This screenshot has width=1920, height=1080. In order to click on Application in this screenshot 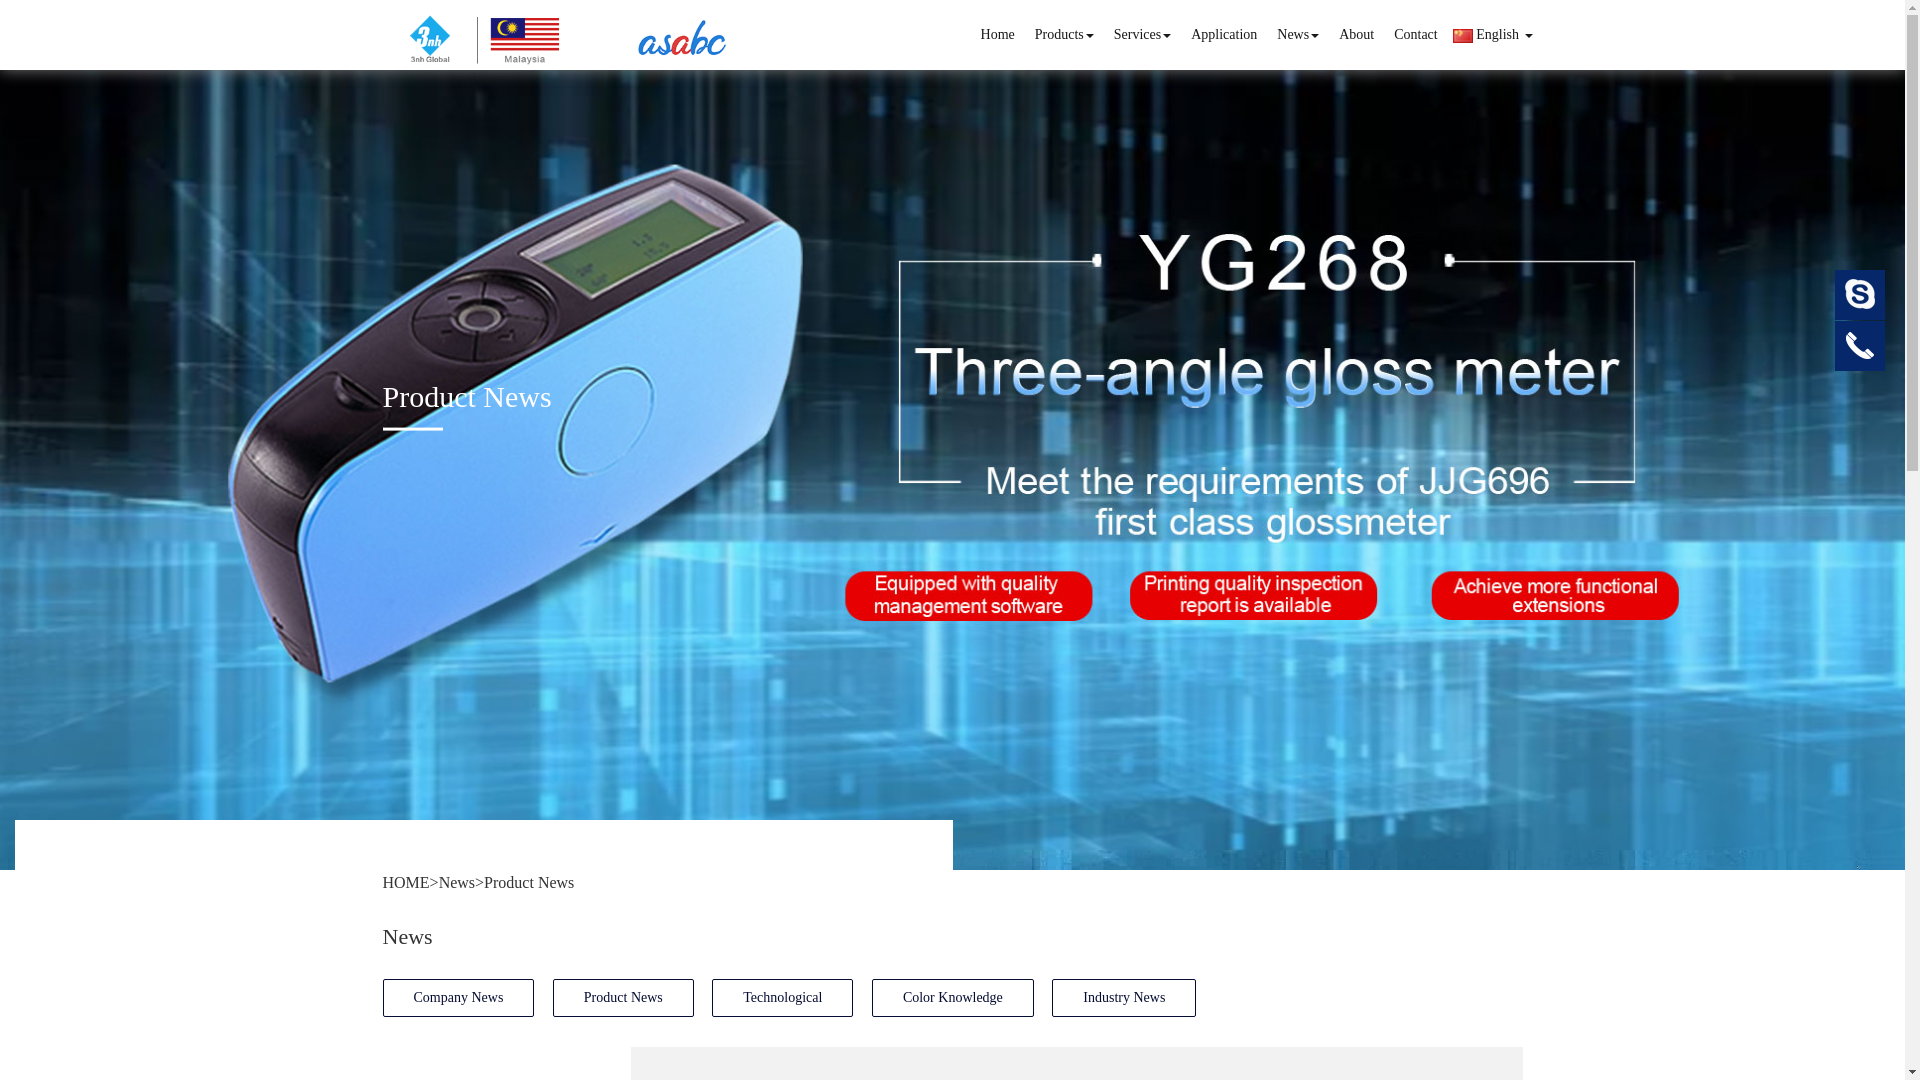, I will do `click(1224, 35)`.